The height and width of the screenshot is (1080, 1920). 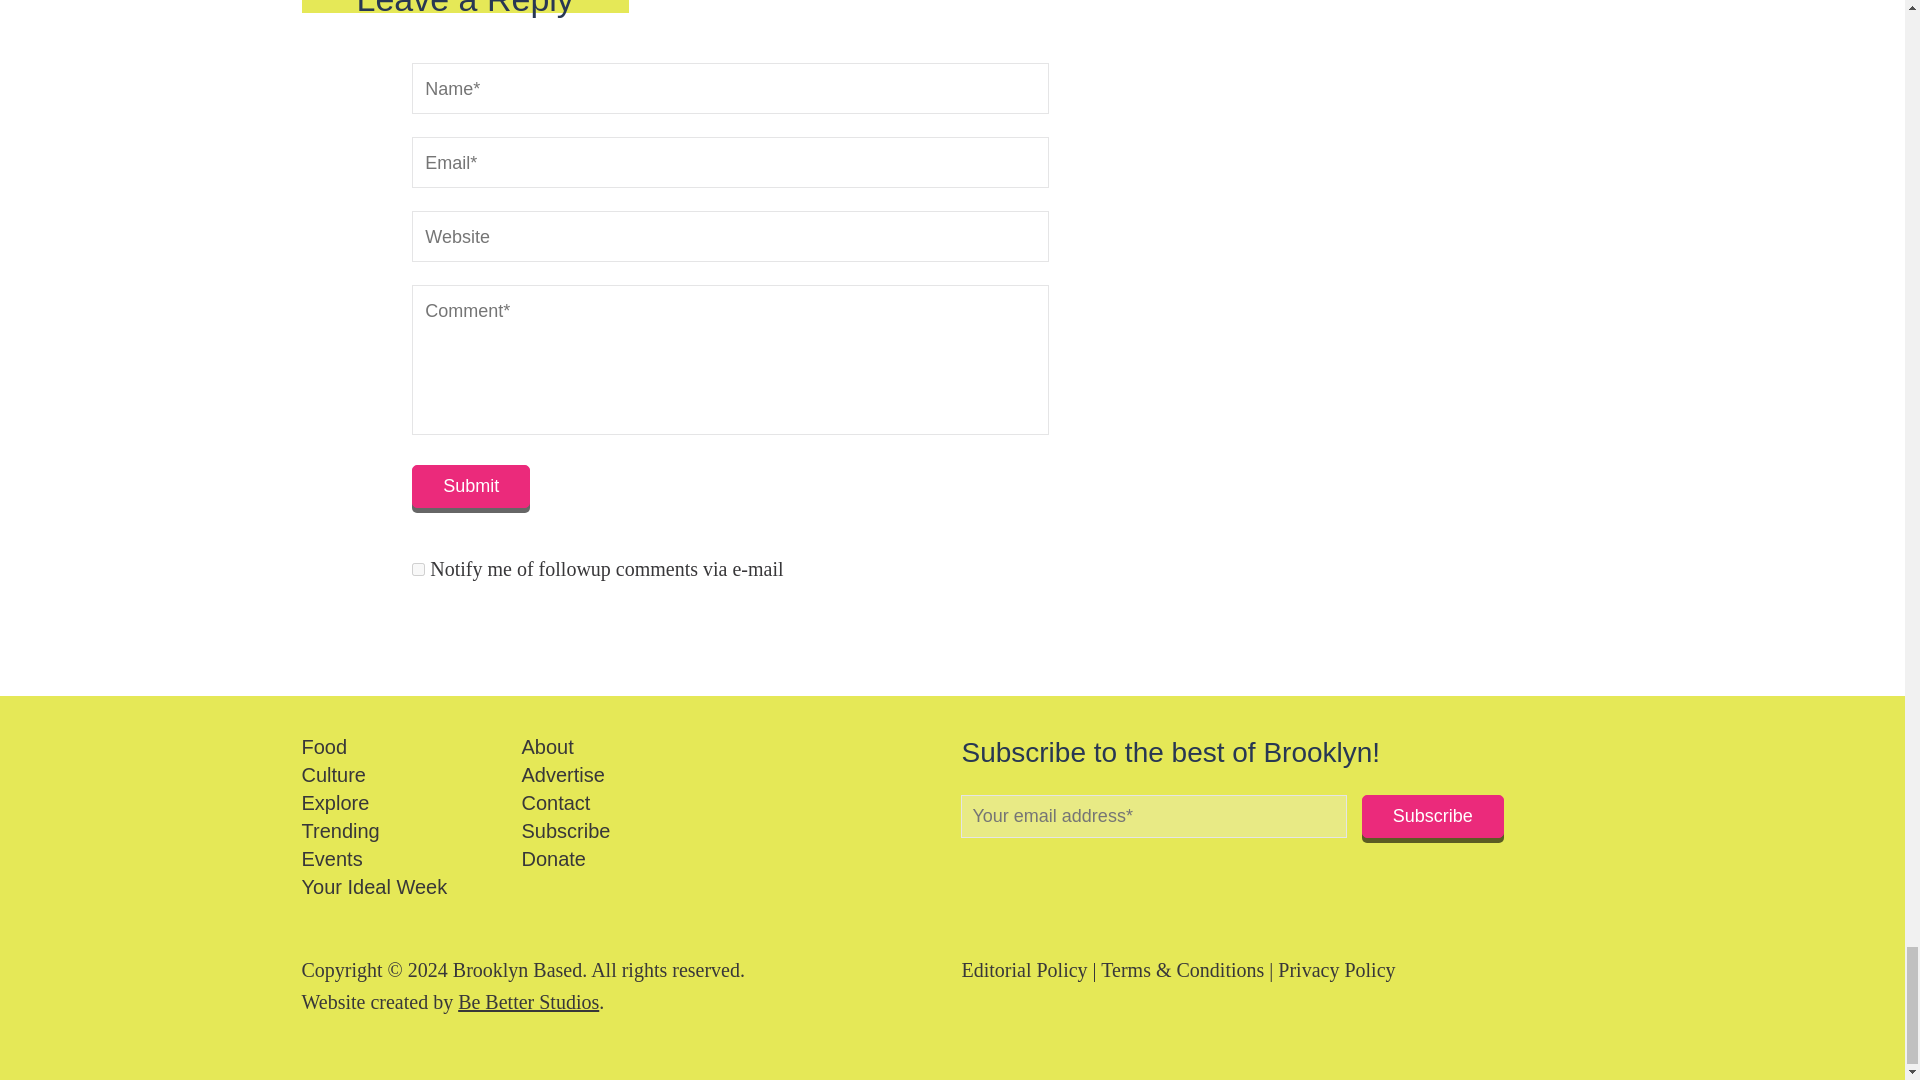 What do you see at coordinates (470, 486) in the screenshot?
I see `Submit` at bounding box center [470, 486].